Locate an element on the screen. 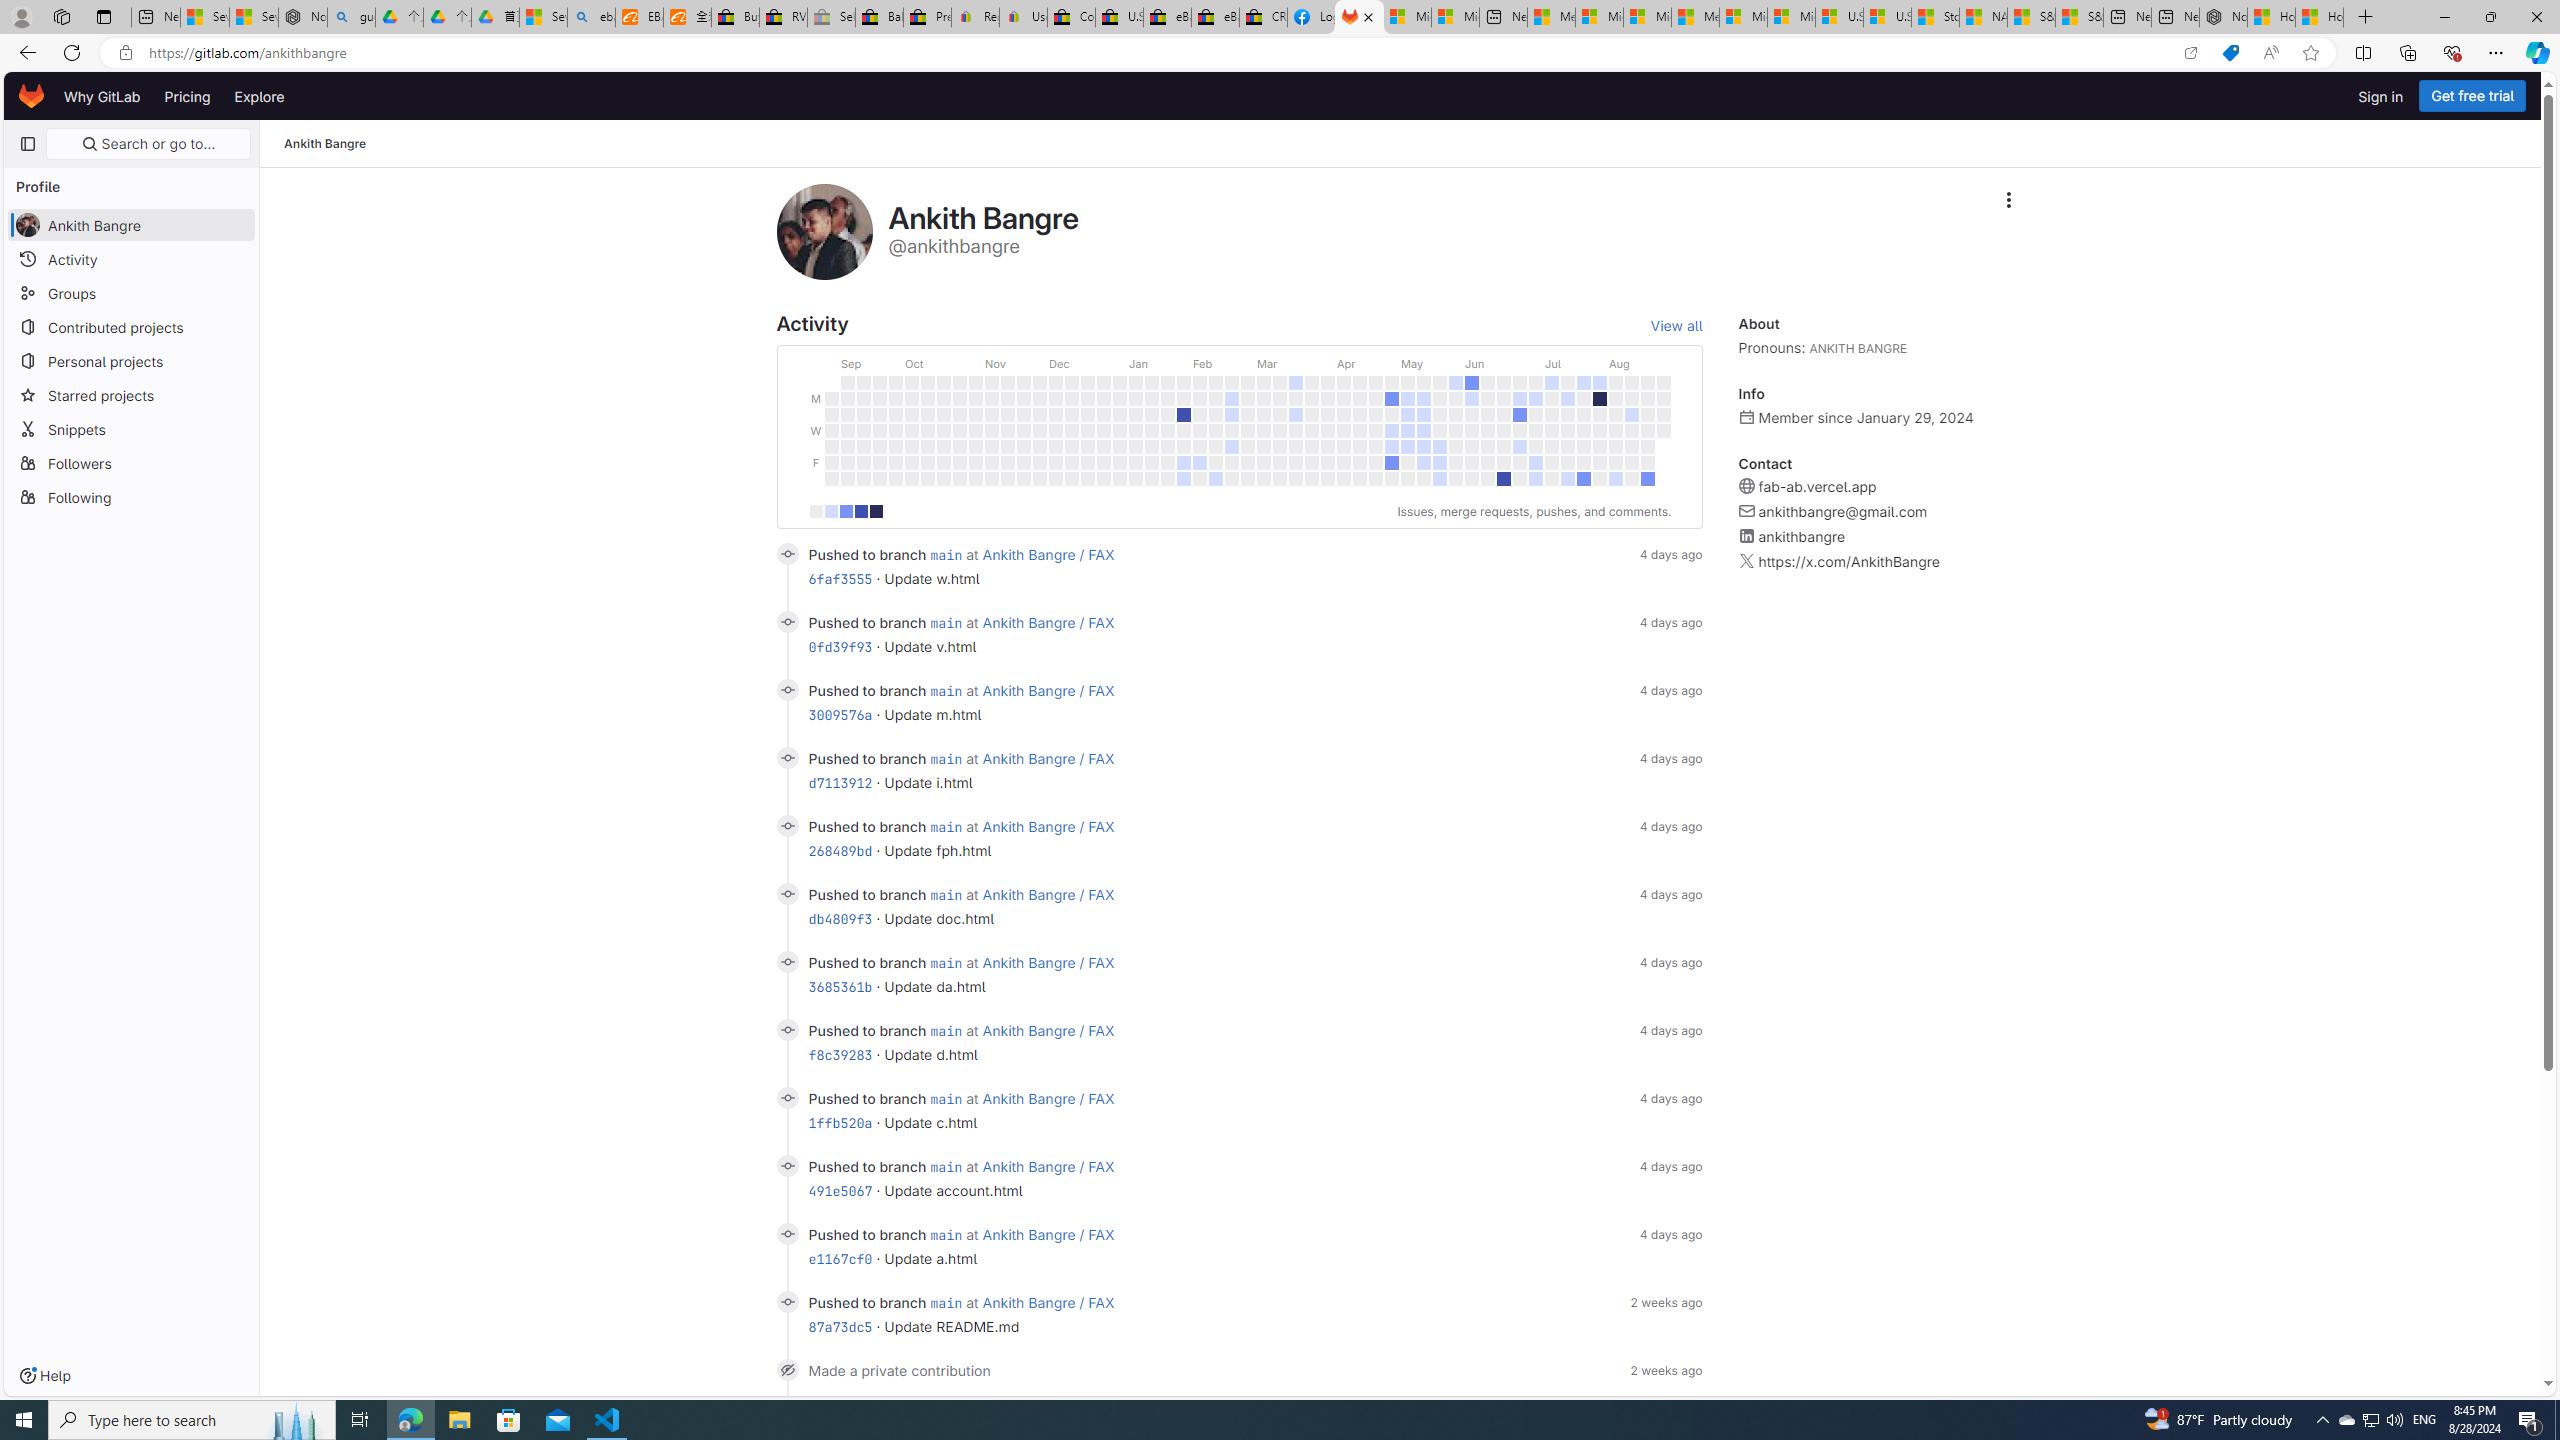  avatar is located at coordinates (28, 225).